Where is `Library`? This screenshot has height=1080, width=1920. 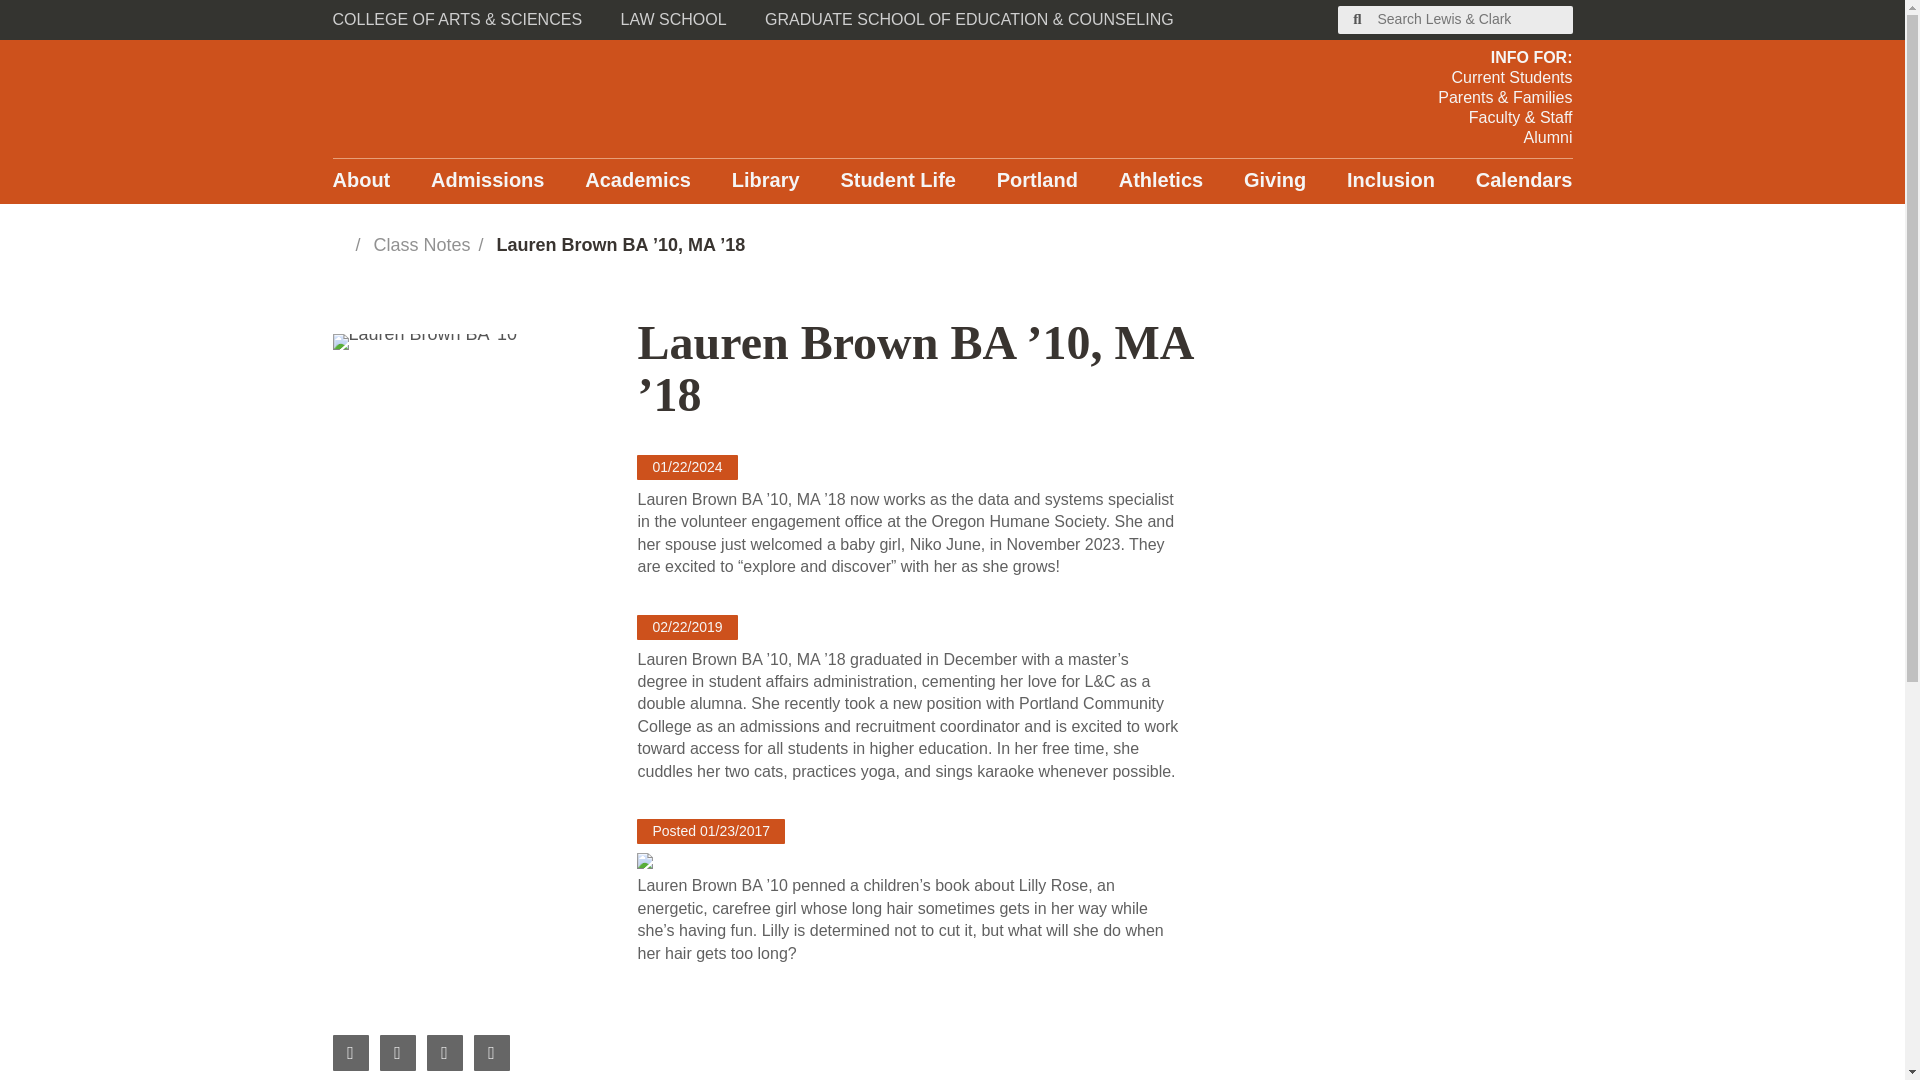
Library is located at coordinates (766, 181).